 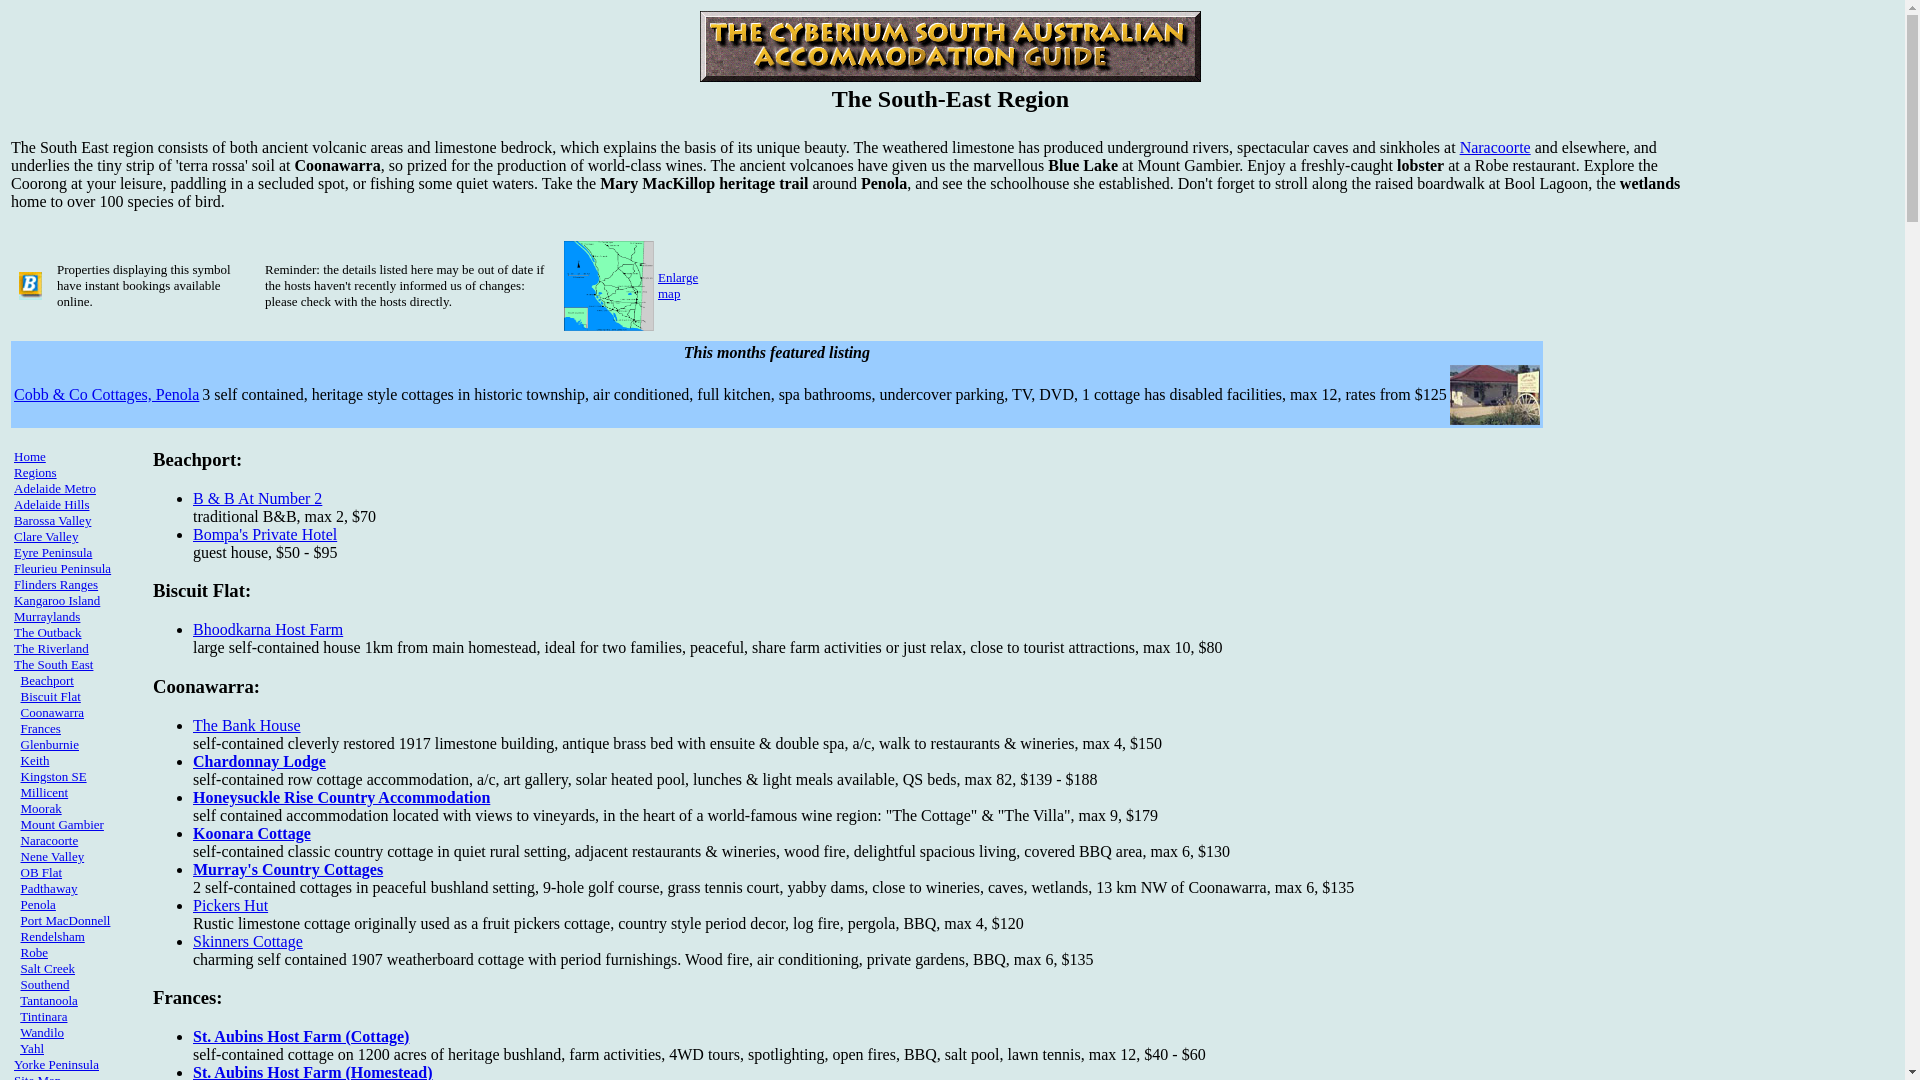 What do you see at coordinates (57, 600) in the screenshot?
I see `Kangaroo Island` at bounding box center [57, 600].